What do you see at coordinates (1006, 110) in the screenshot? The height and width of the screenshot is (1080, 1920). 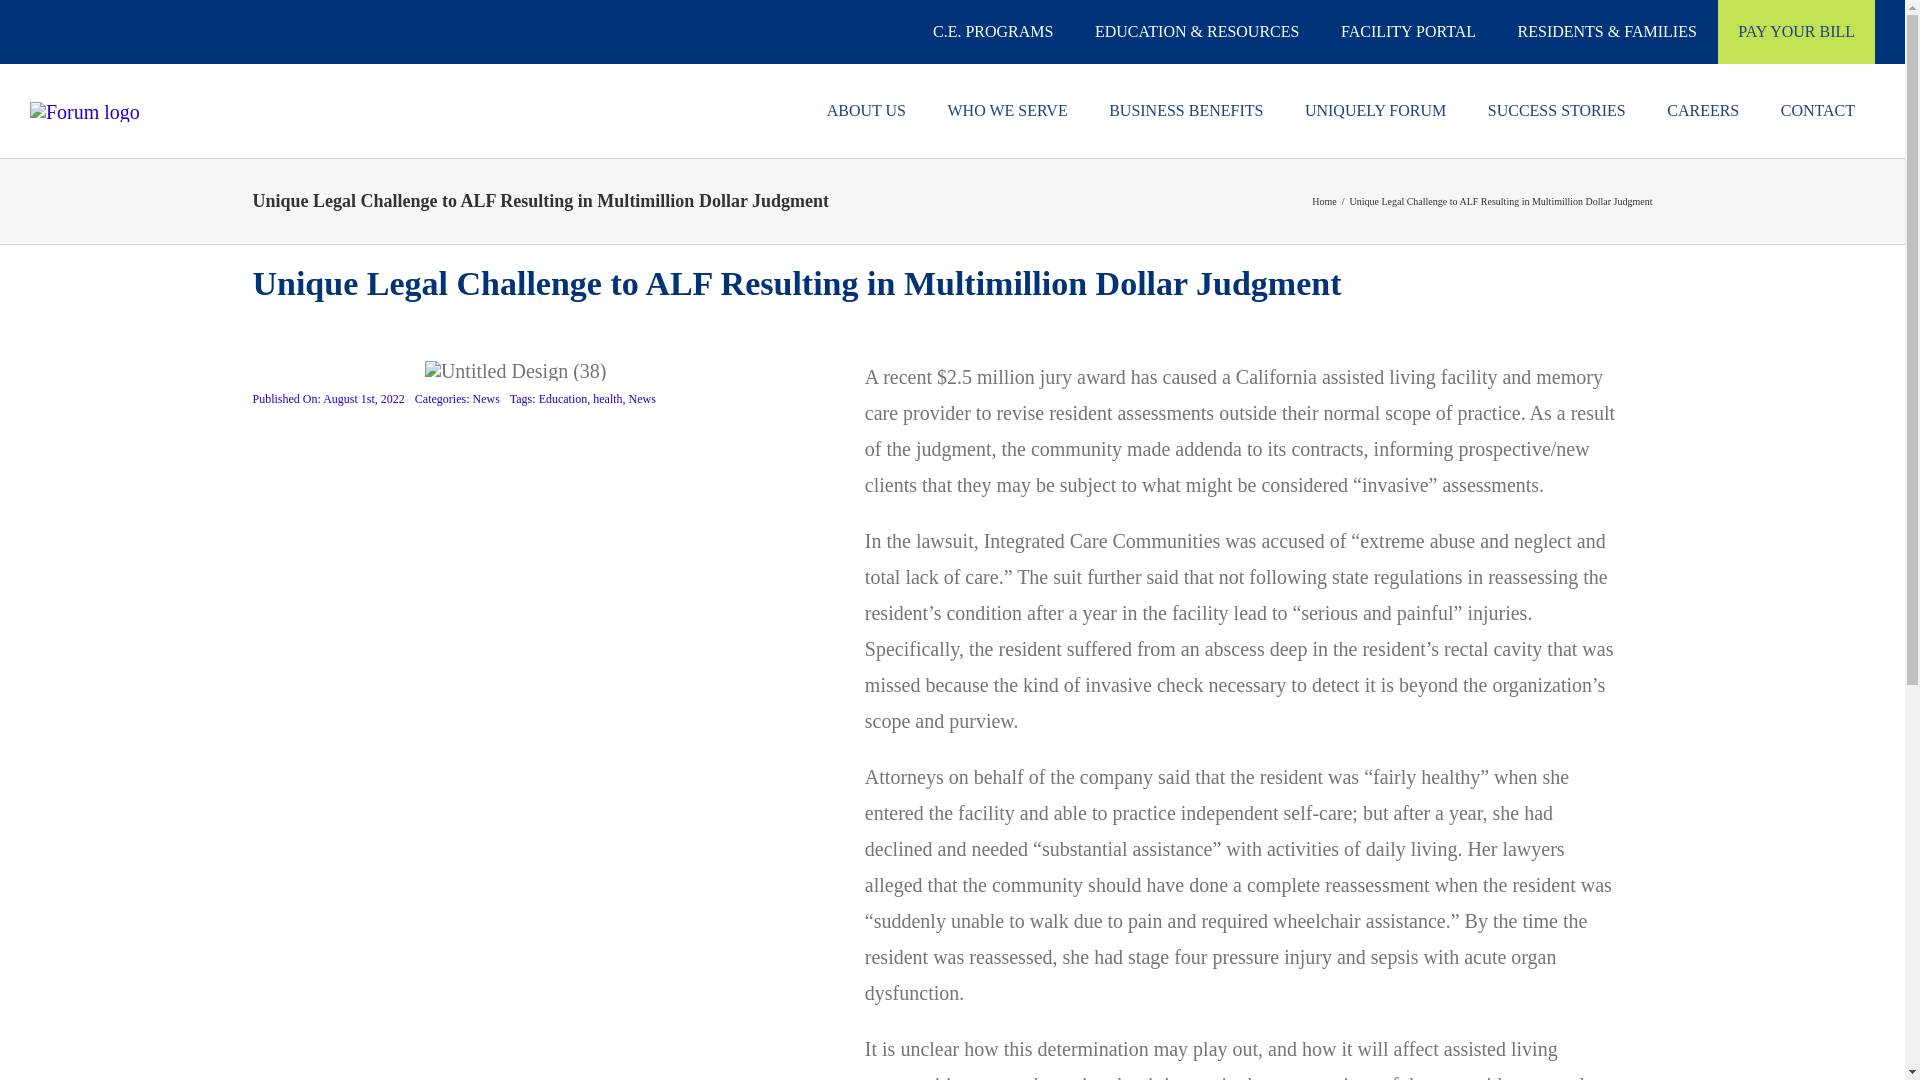 I see `WHO WE SERVE` at bounding box center [1006, 110].